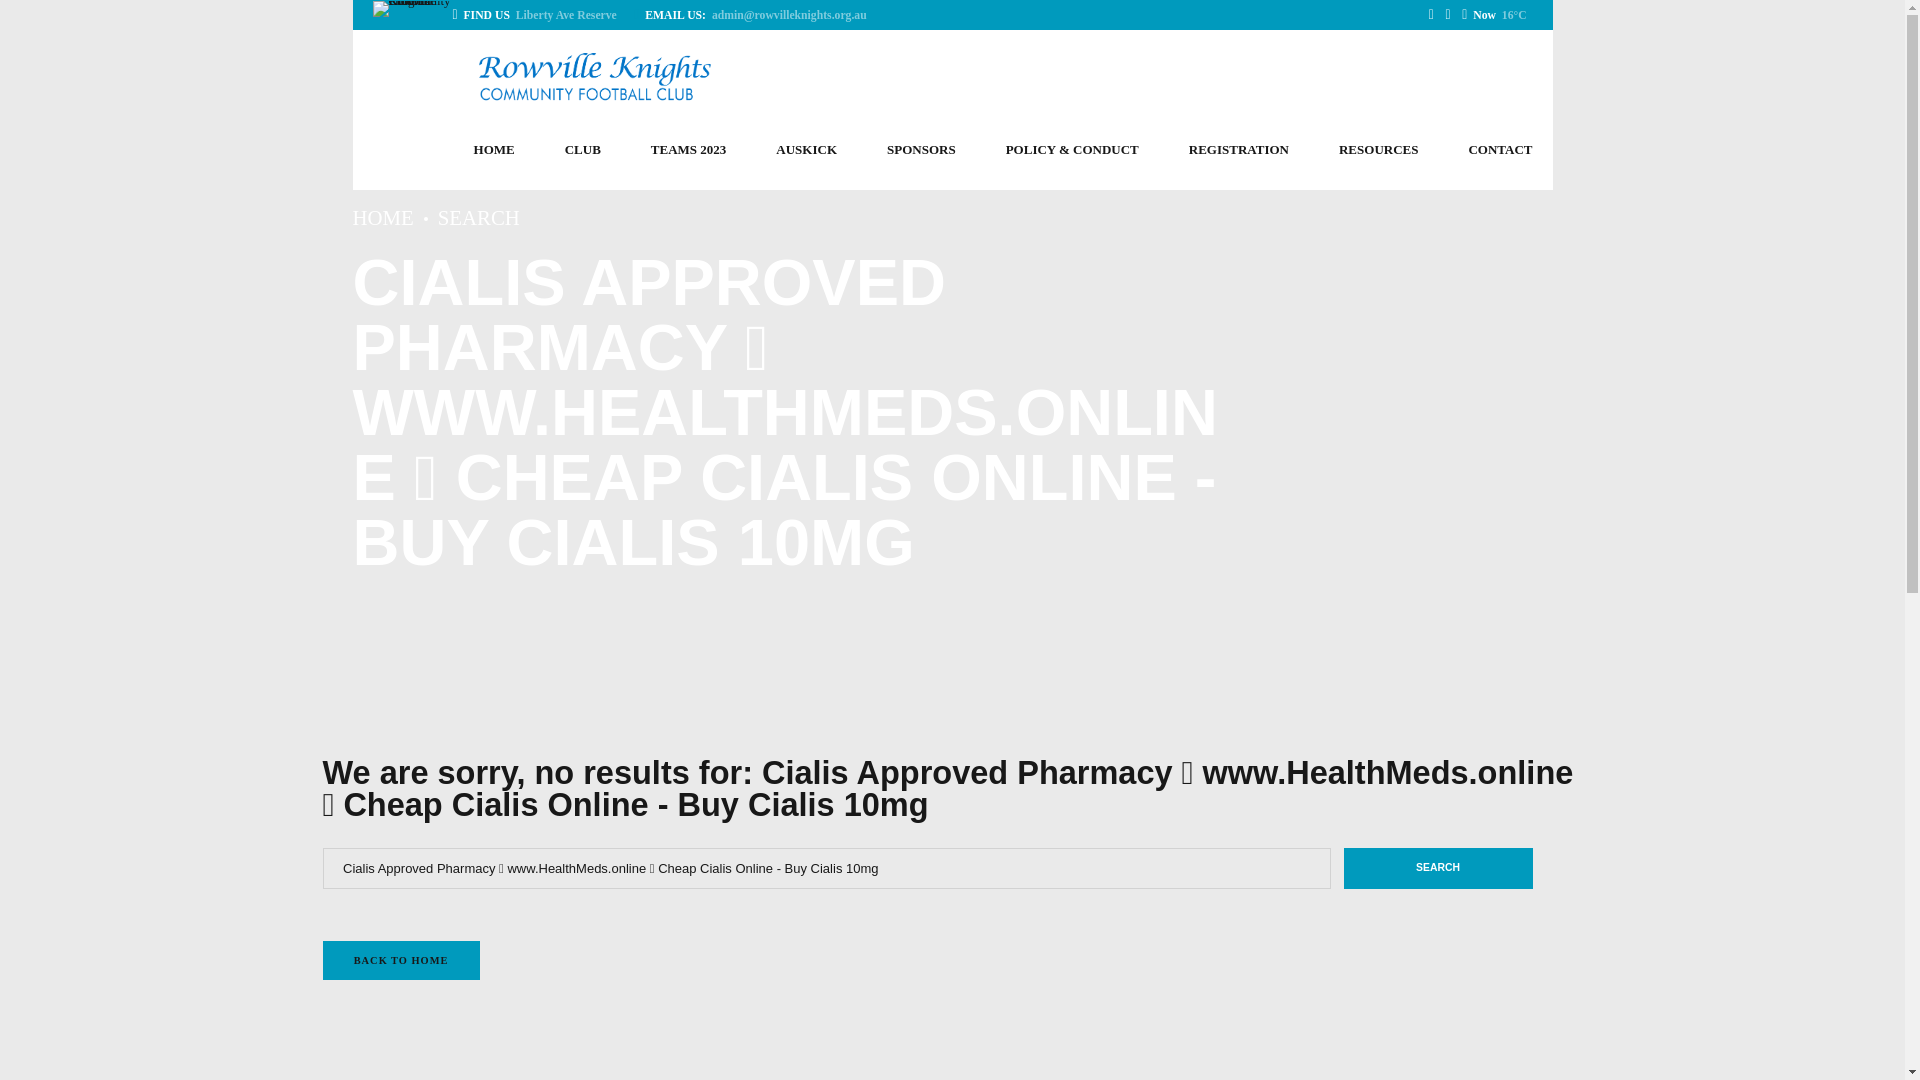  Describe the element at coordinates (583, 150) in the screenshot. I see `CLUB` at that location.